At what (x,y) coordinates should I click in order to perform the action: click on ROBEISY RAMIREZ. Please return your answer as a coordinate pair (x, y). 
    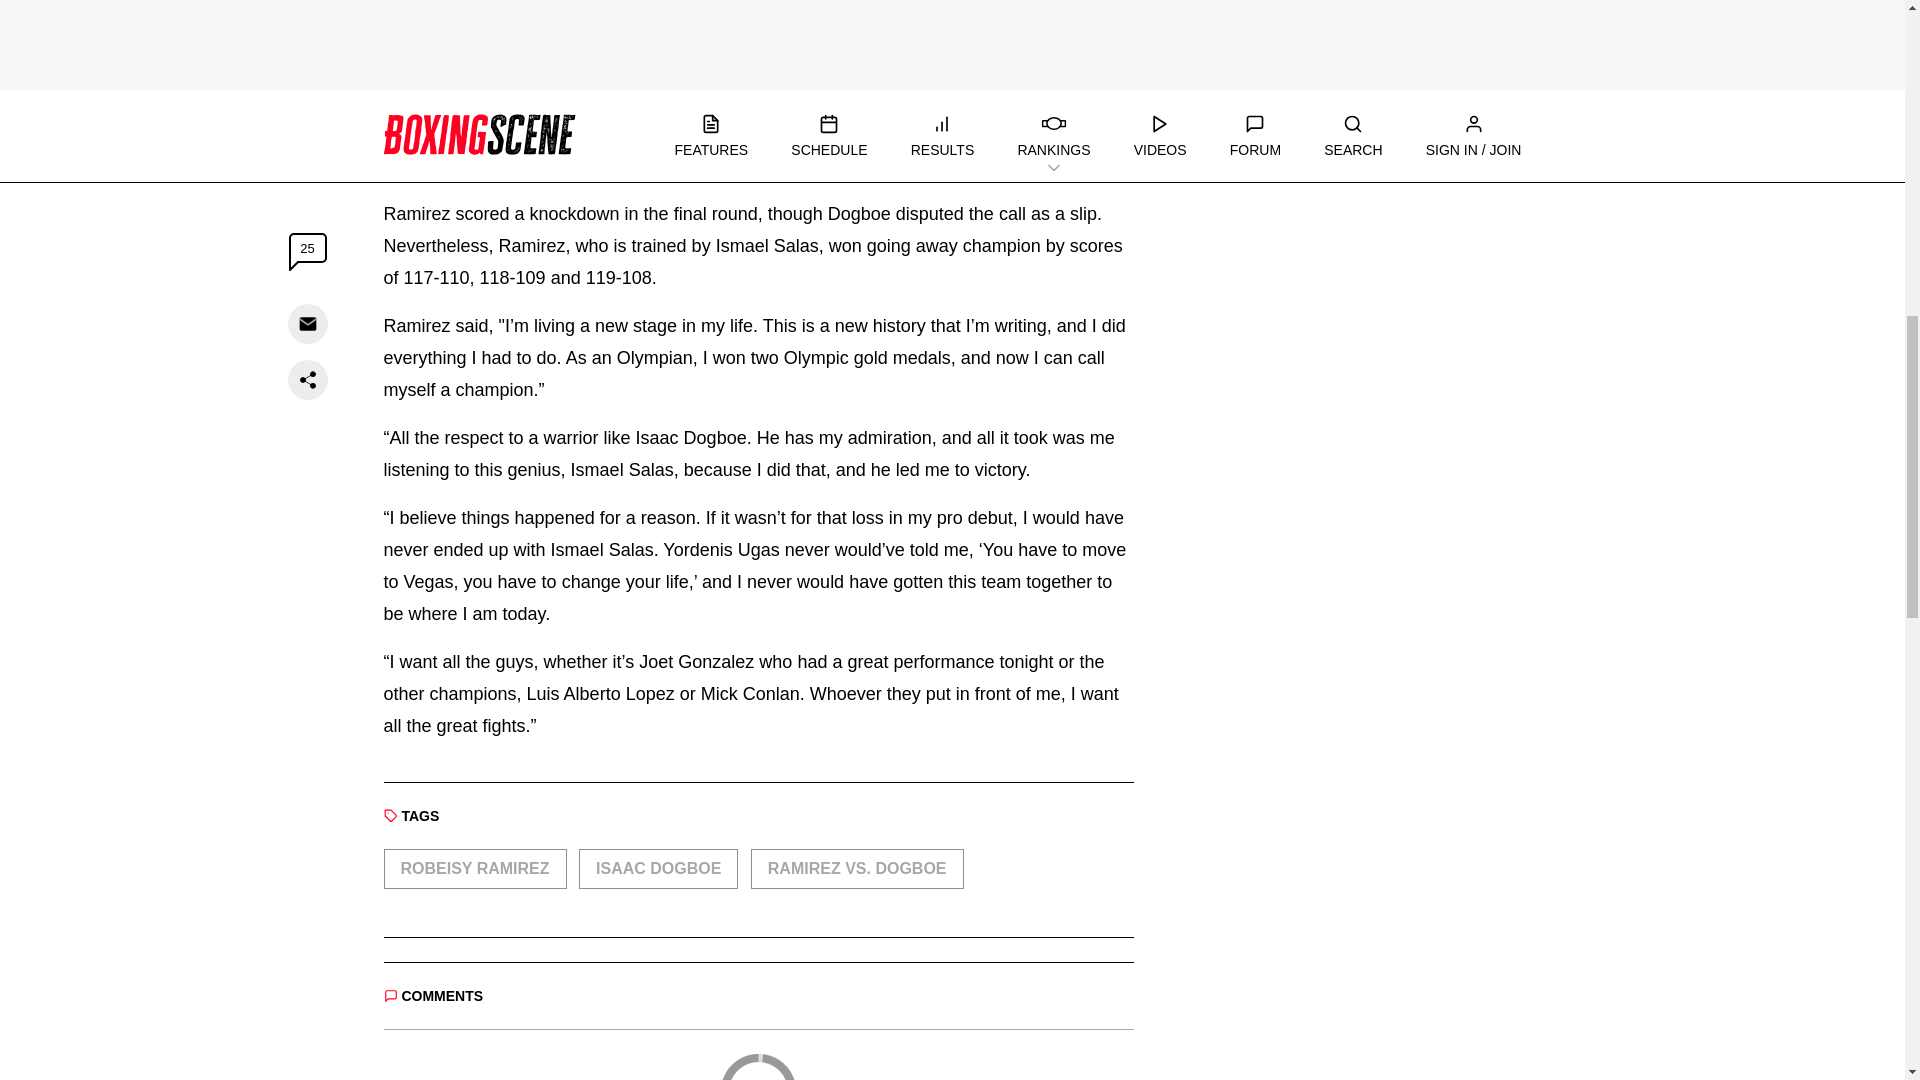
    Looking at the image, I should click on (475, 868).